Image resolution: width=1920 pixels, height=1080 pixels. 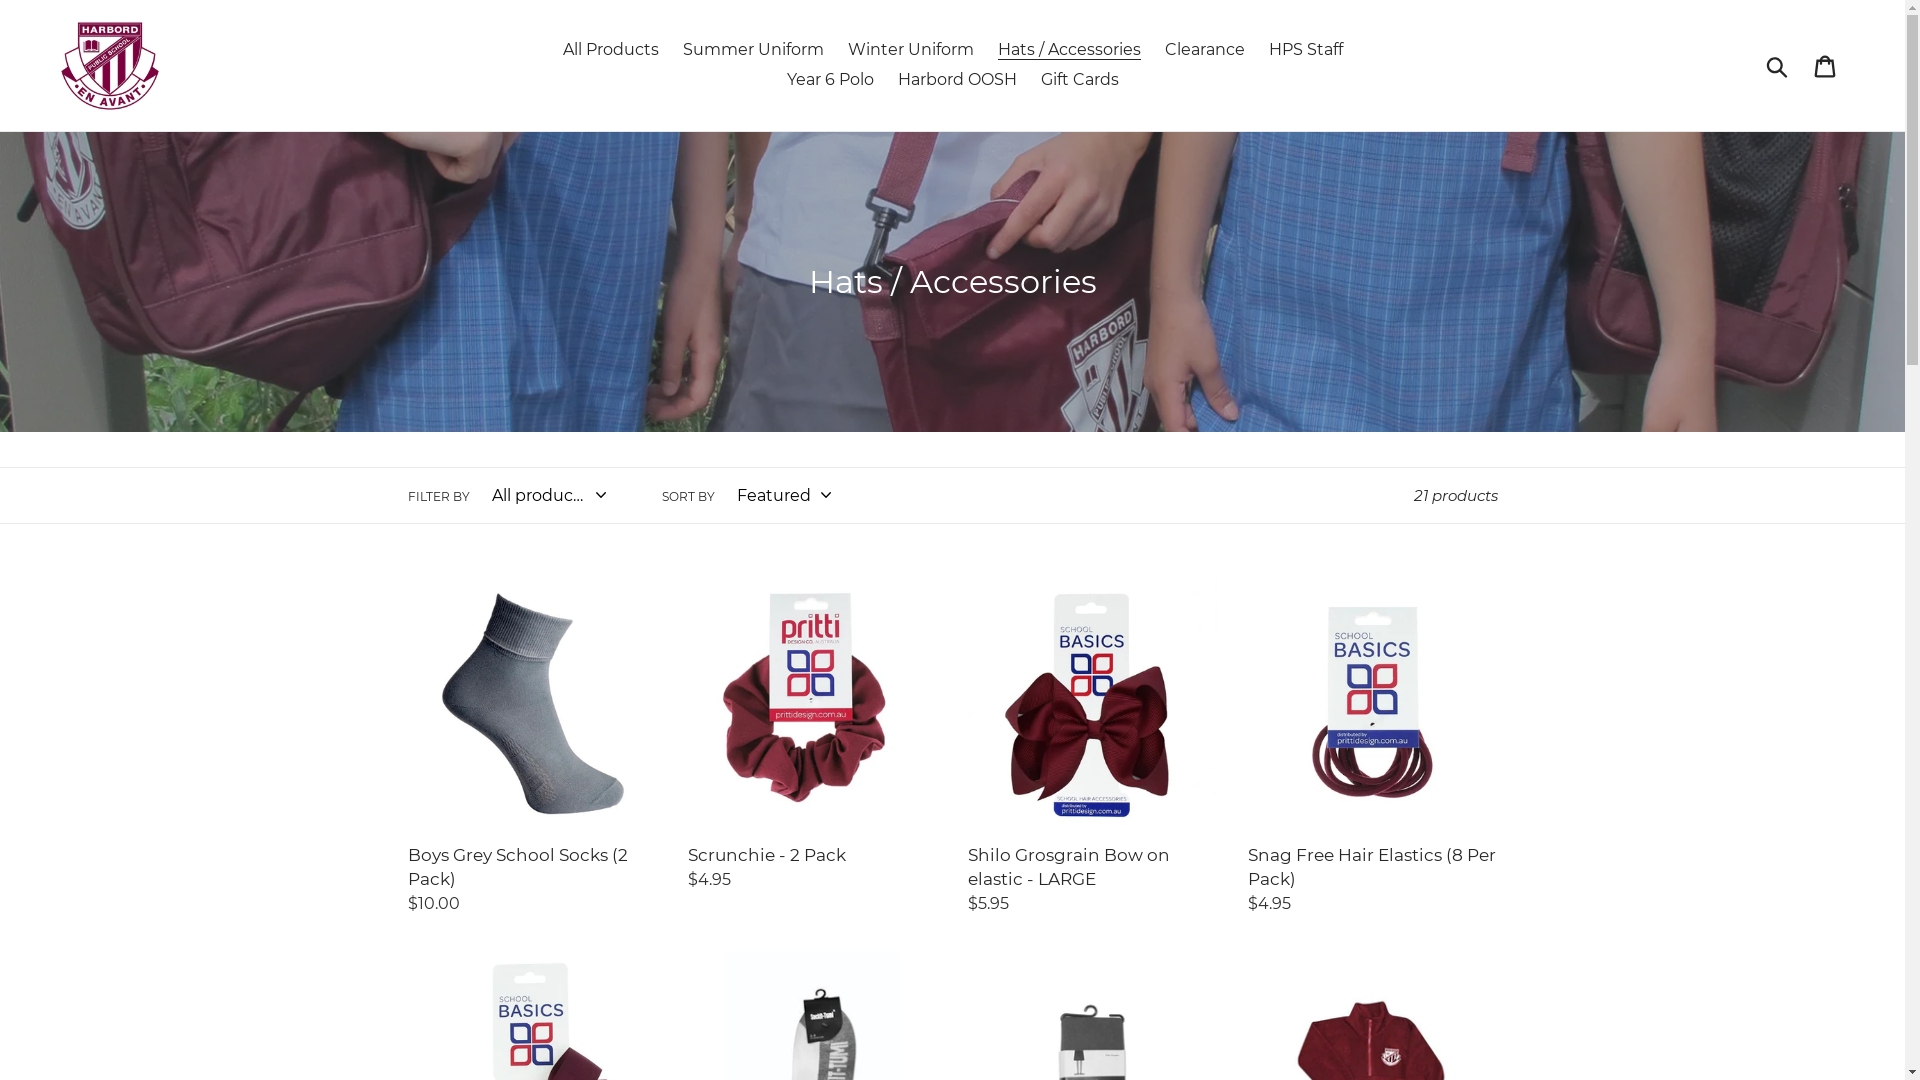 What do you see at coordinates (610, 50) in the screenshot?
I see `All Products` at bounding box center [610, 50].